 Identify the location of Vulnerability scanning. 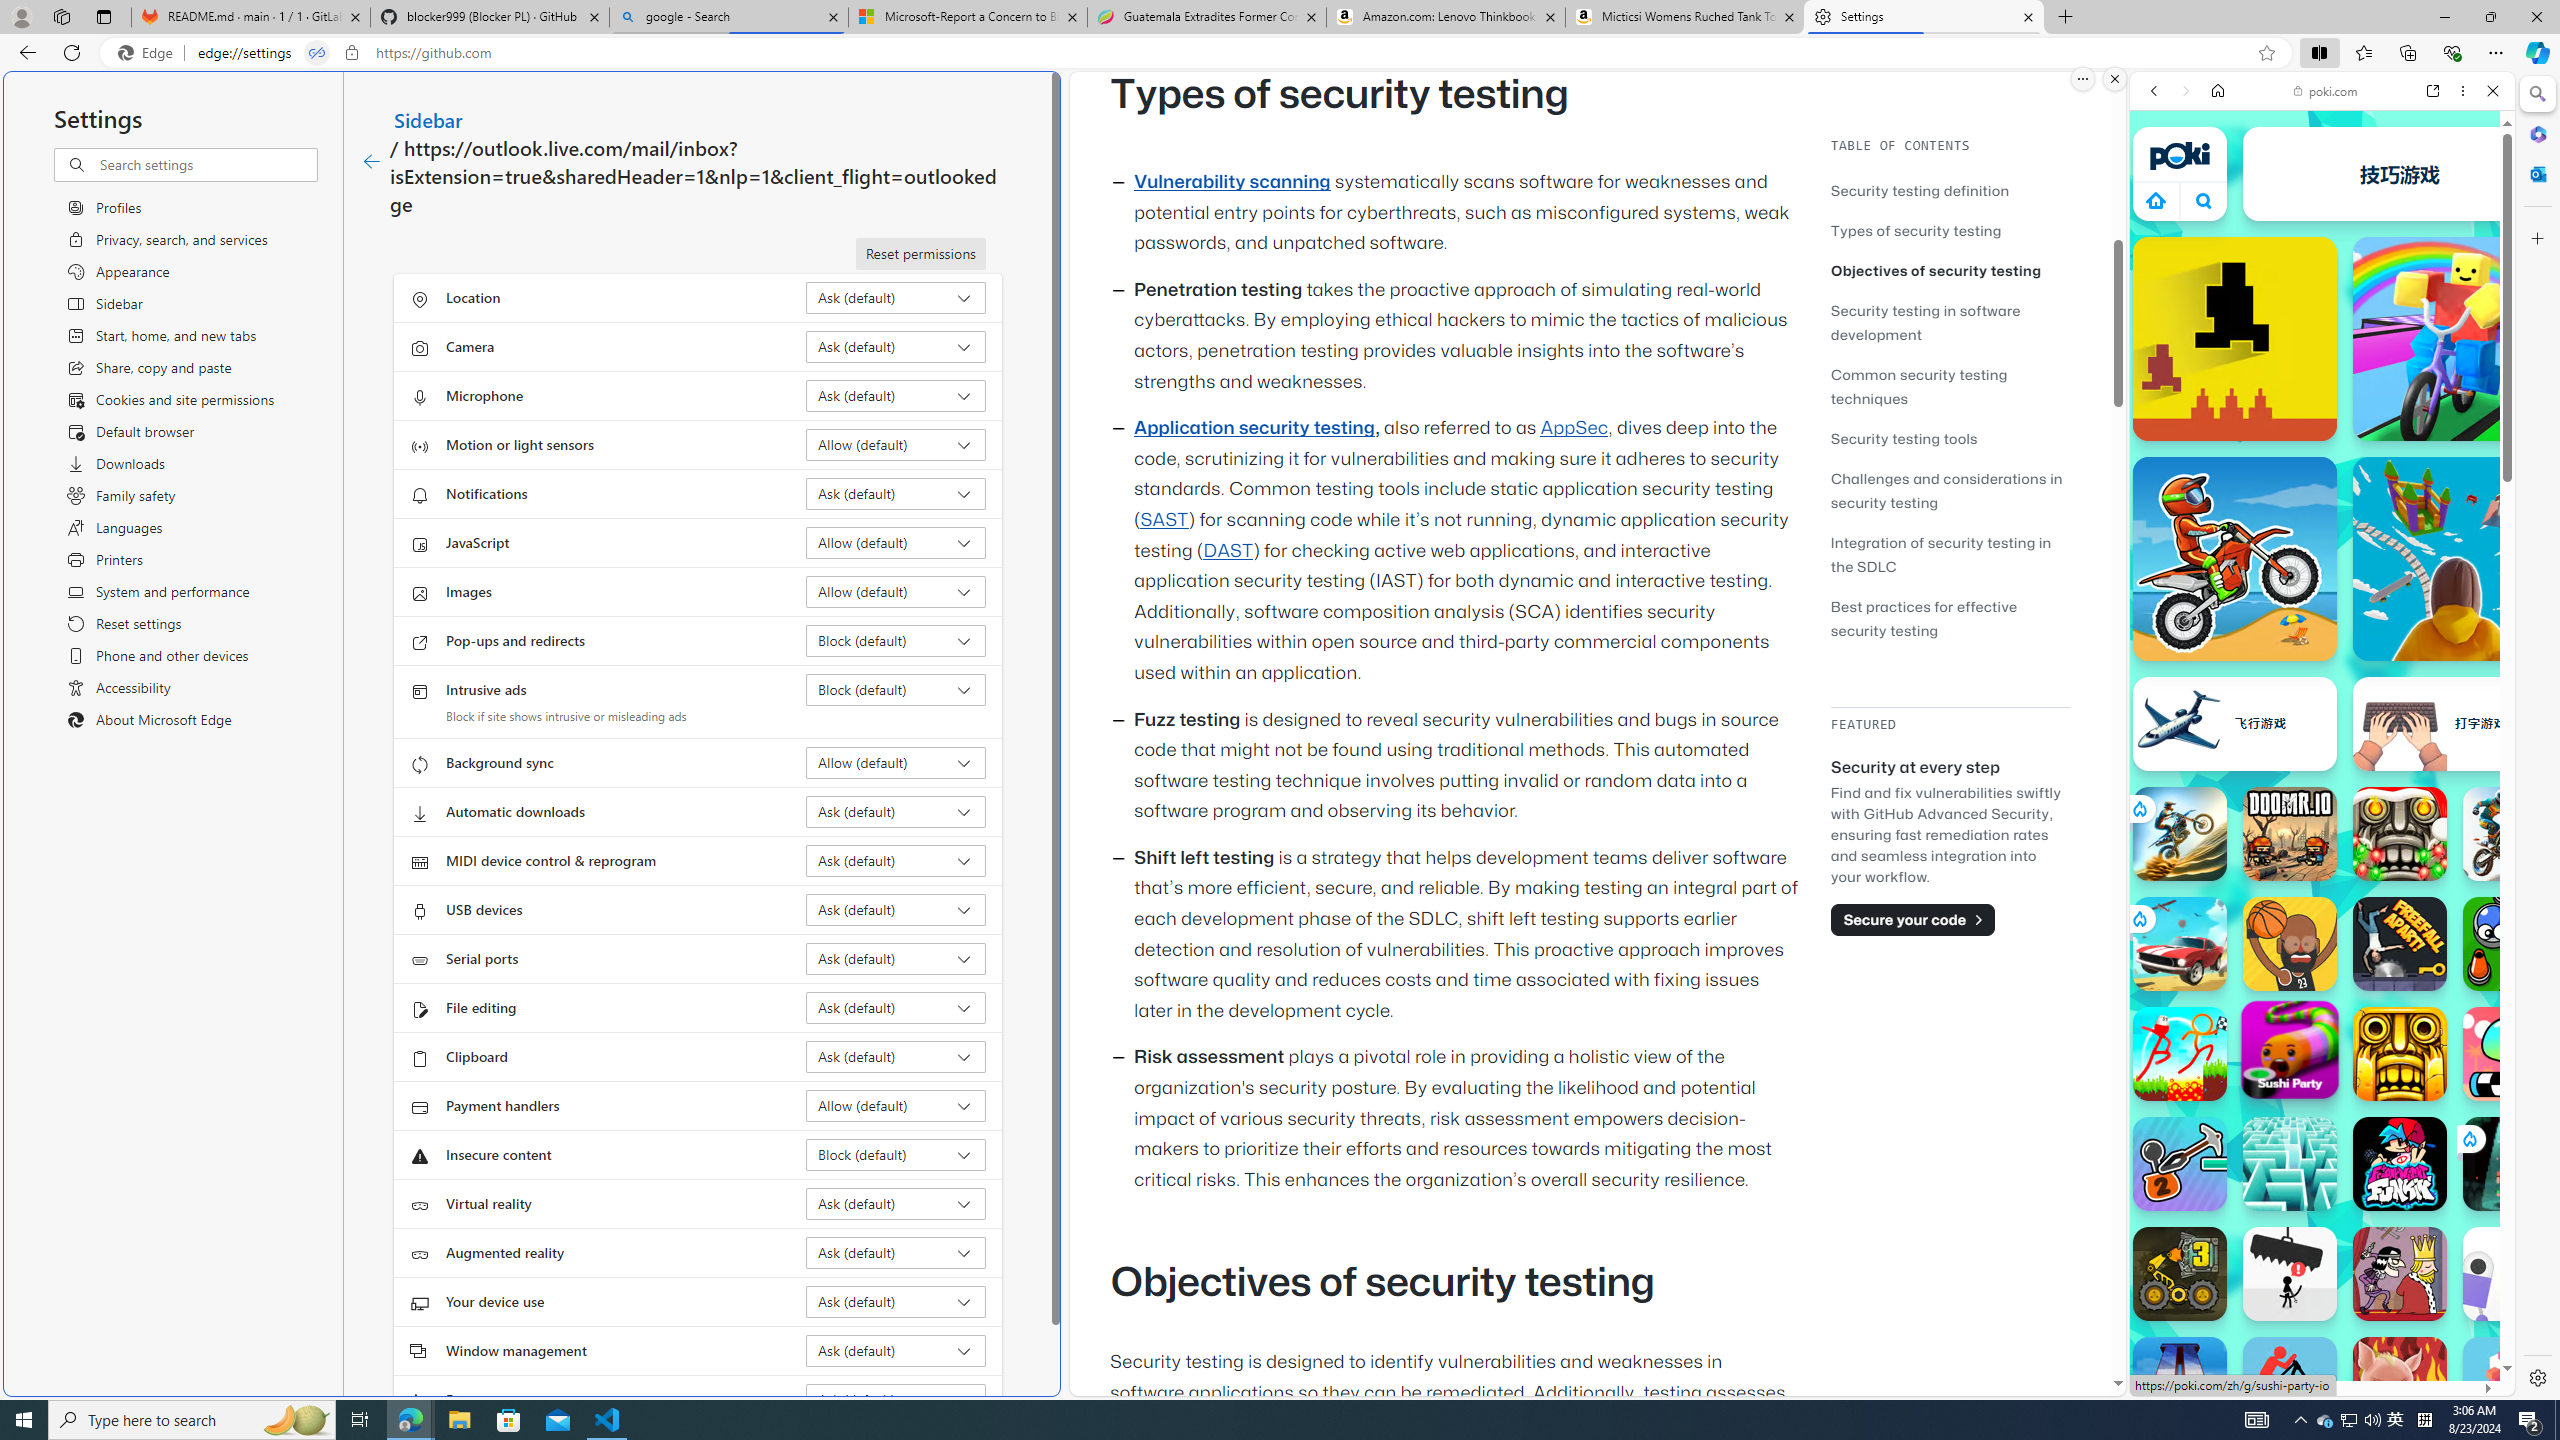
(1232, 182).